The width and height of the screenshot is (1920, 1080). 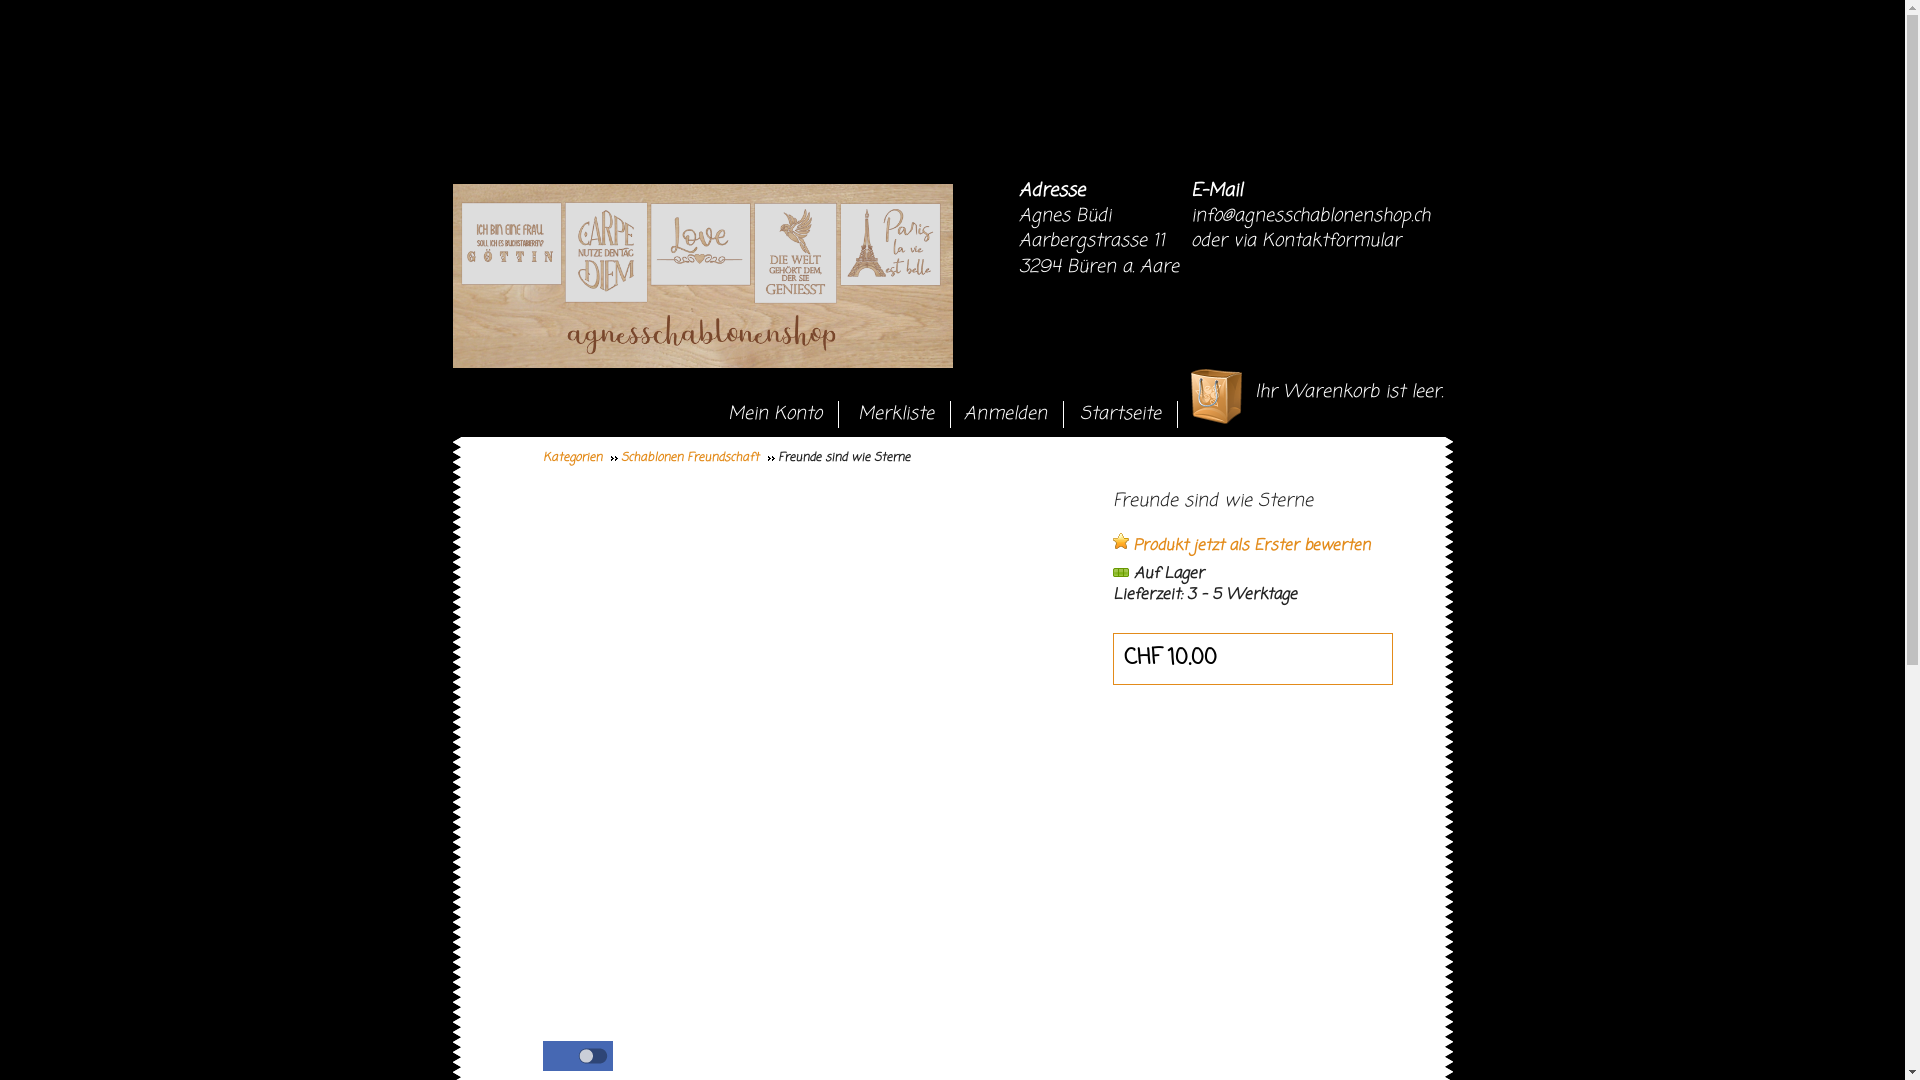 What do you see at coordinates (901, 412) in the screenshot?
I see `Merkliste` at bounding box center [901, 412].